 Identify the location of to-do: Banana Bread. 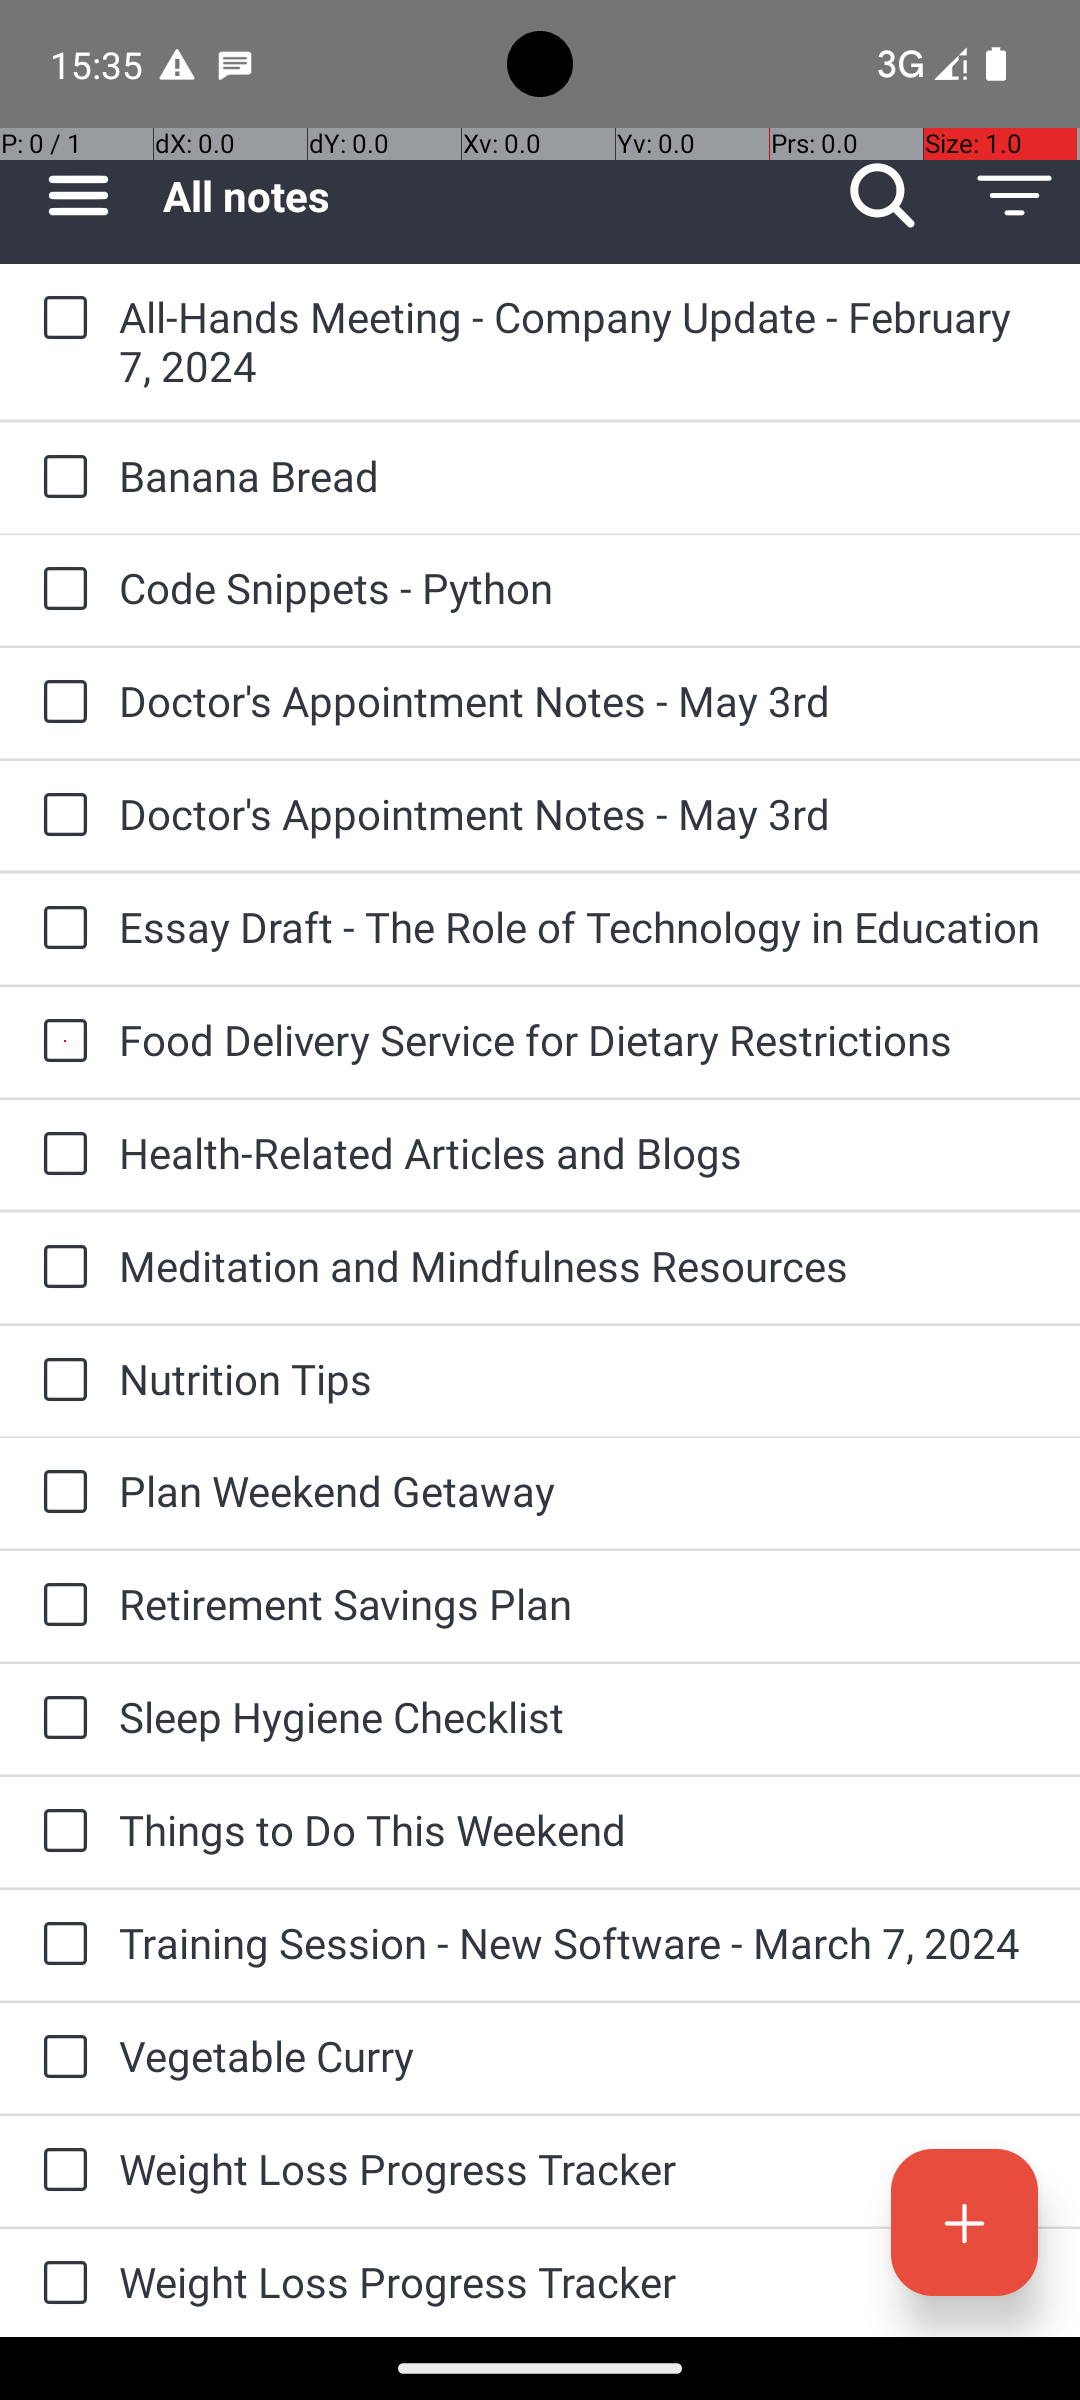
(60, 478).